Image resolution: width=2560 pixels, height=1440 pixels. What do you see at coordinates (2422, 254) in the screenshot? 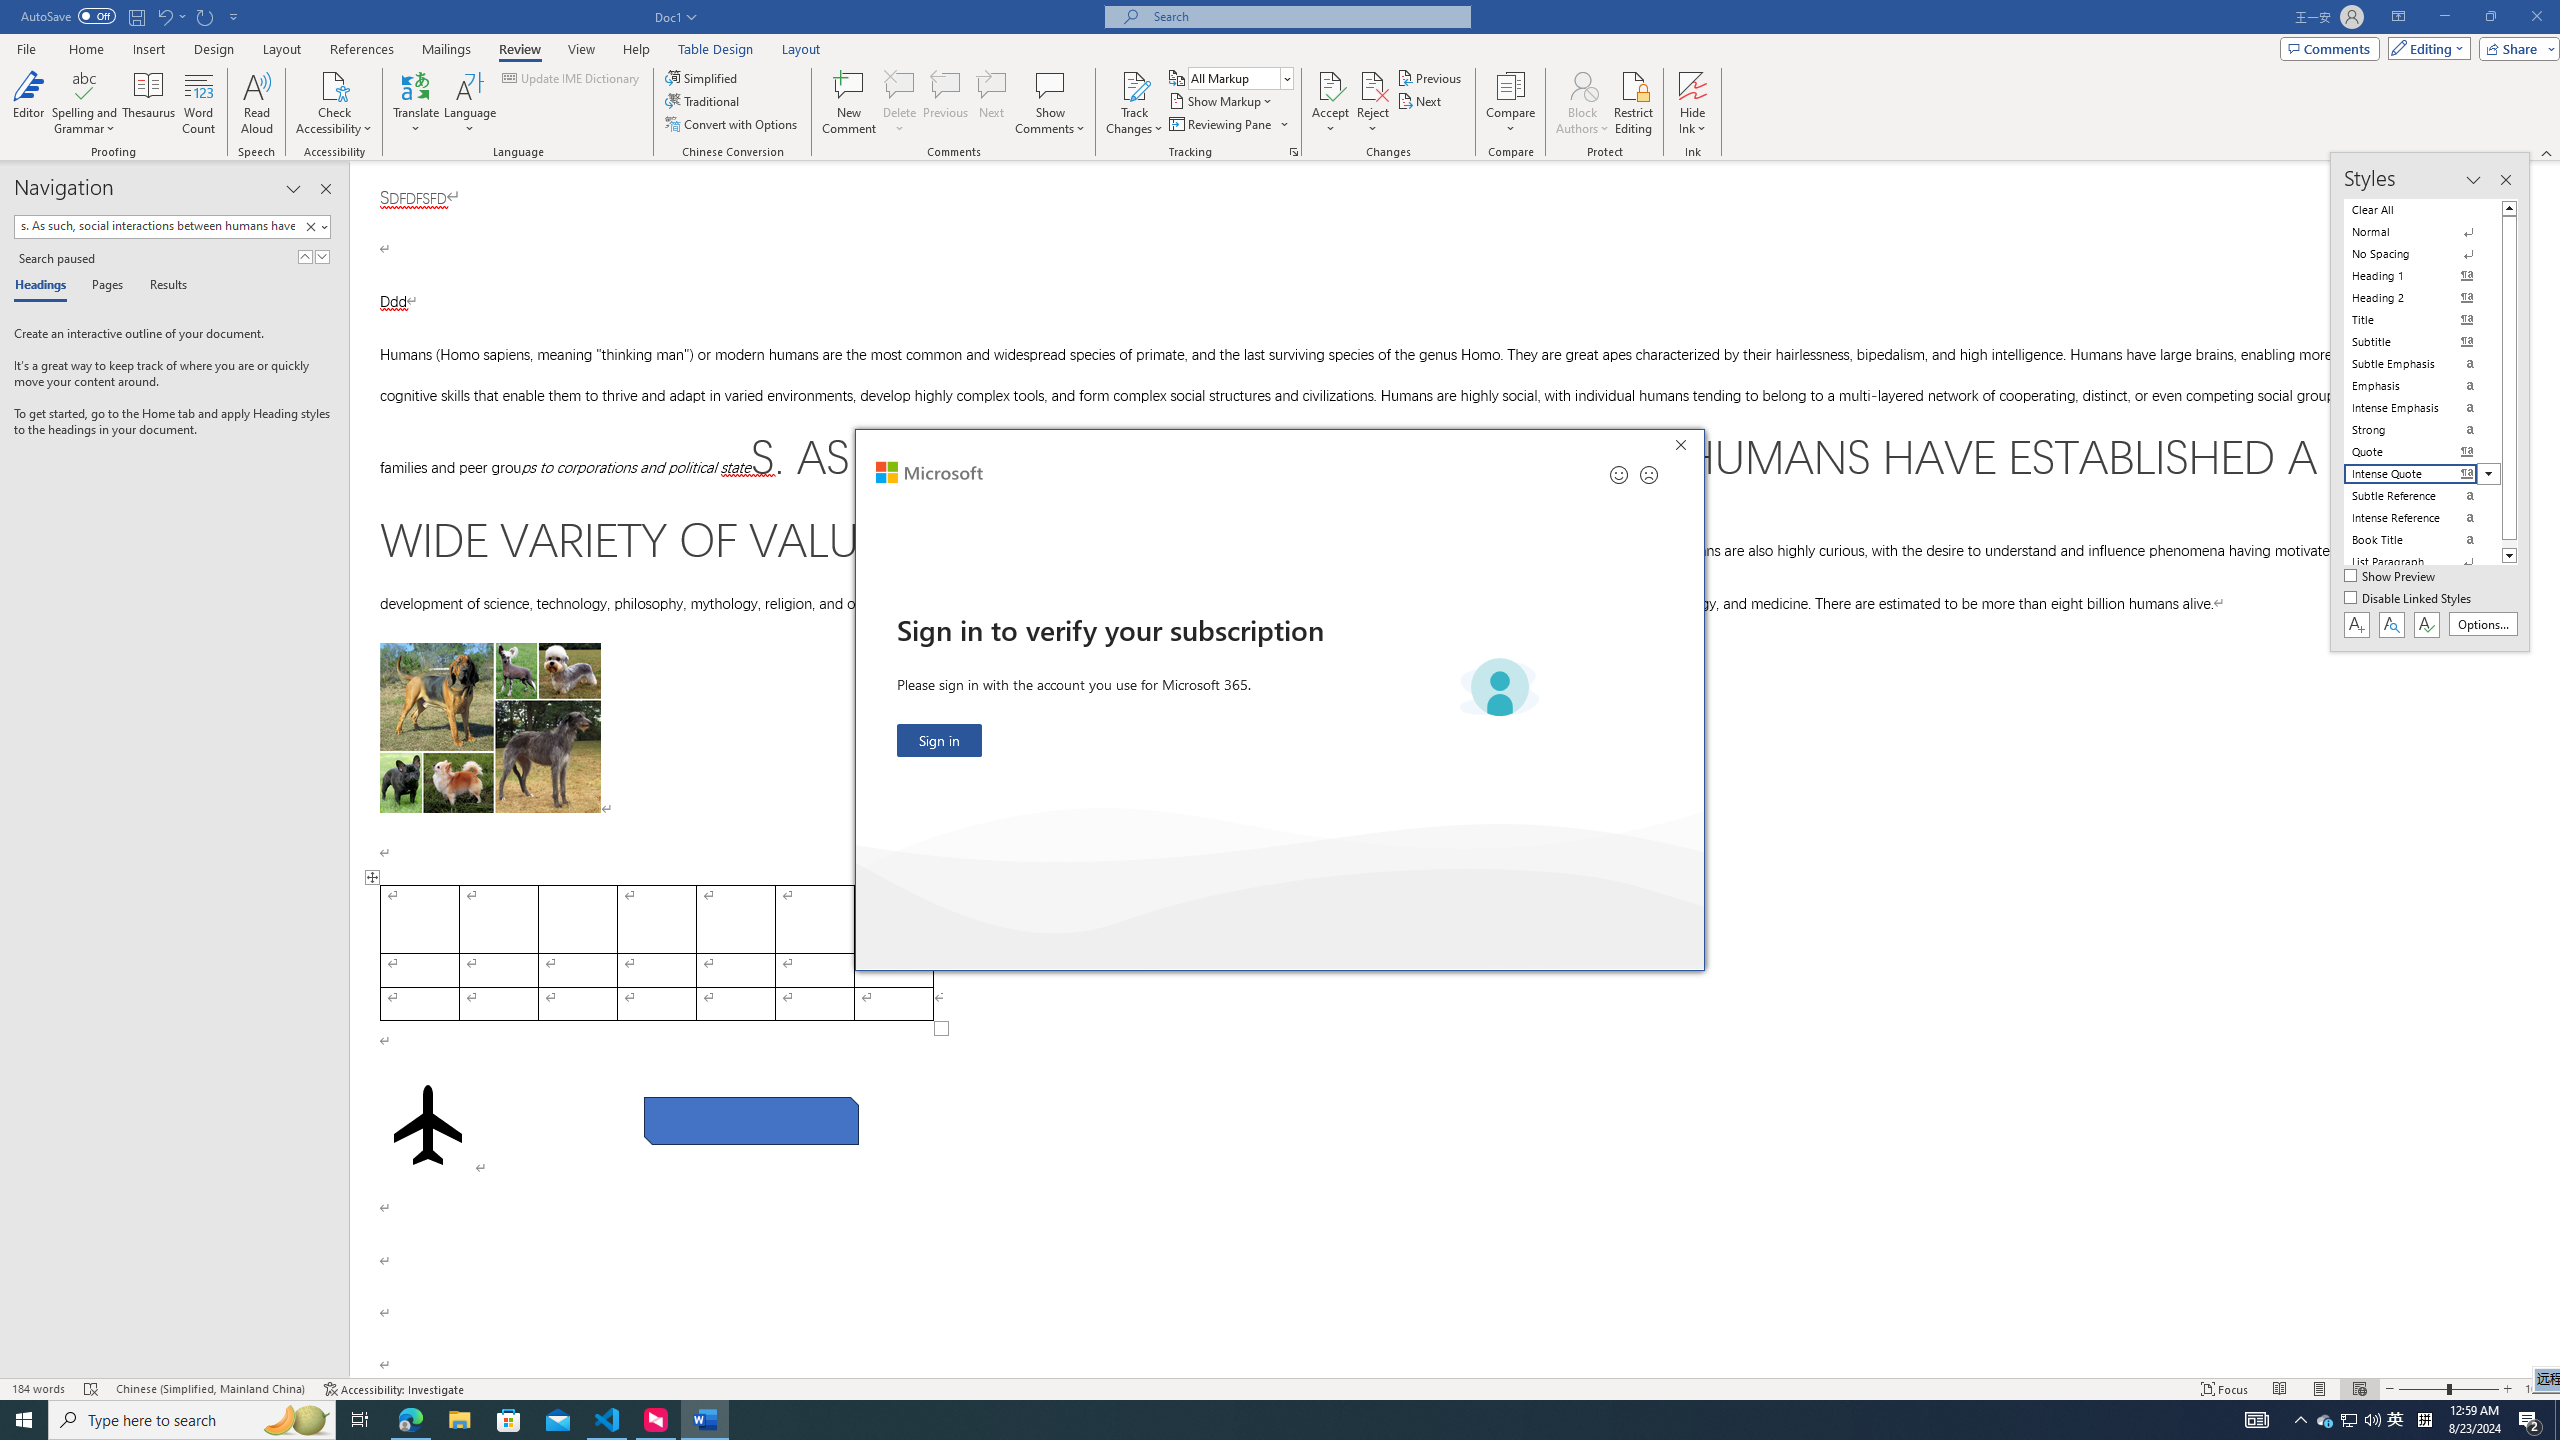
I see `No Spacing` at bounding box center [2422, 254].